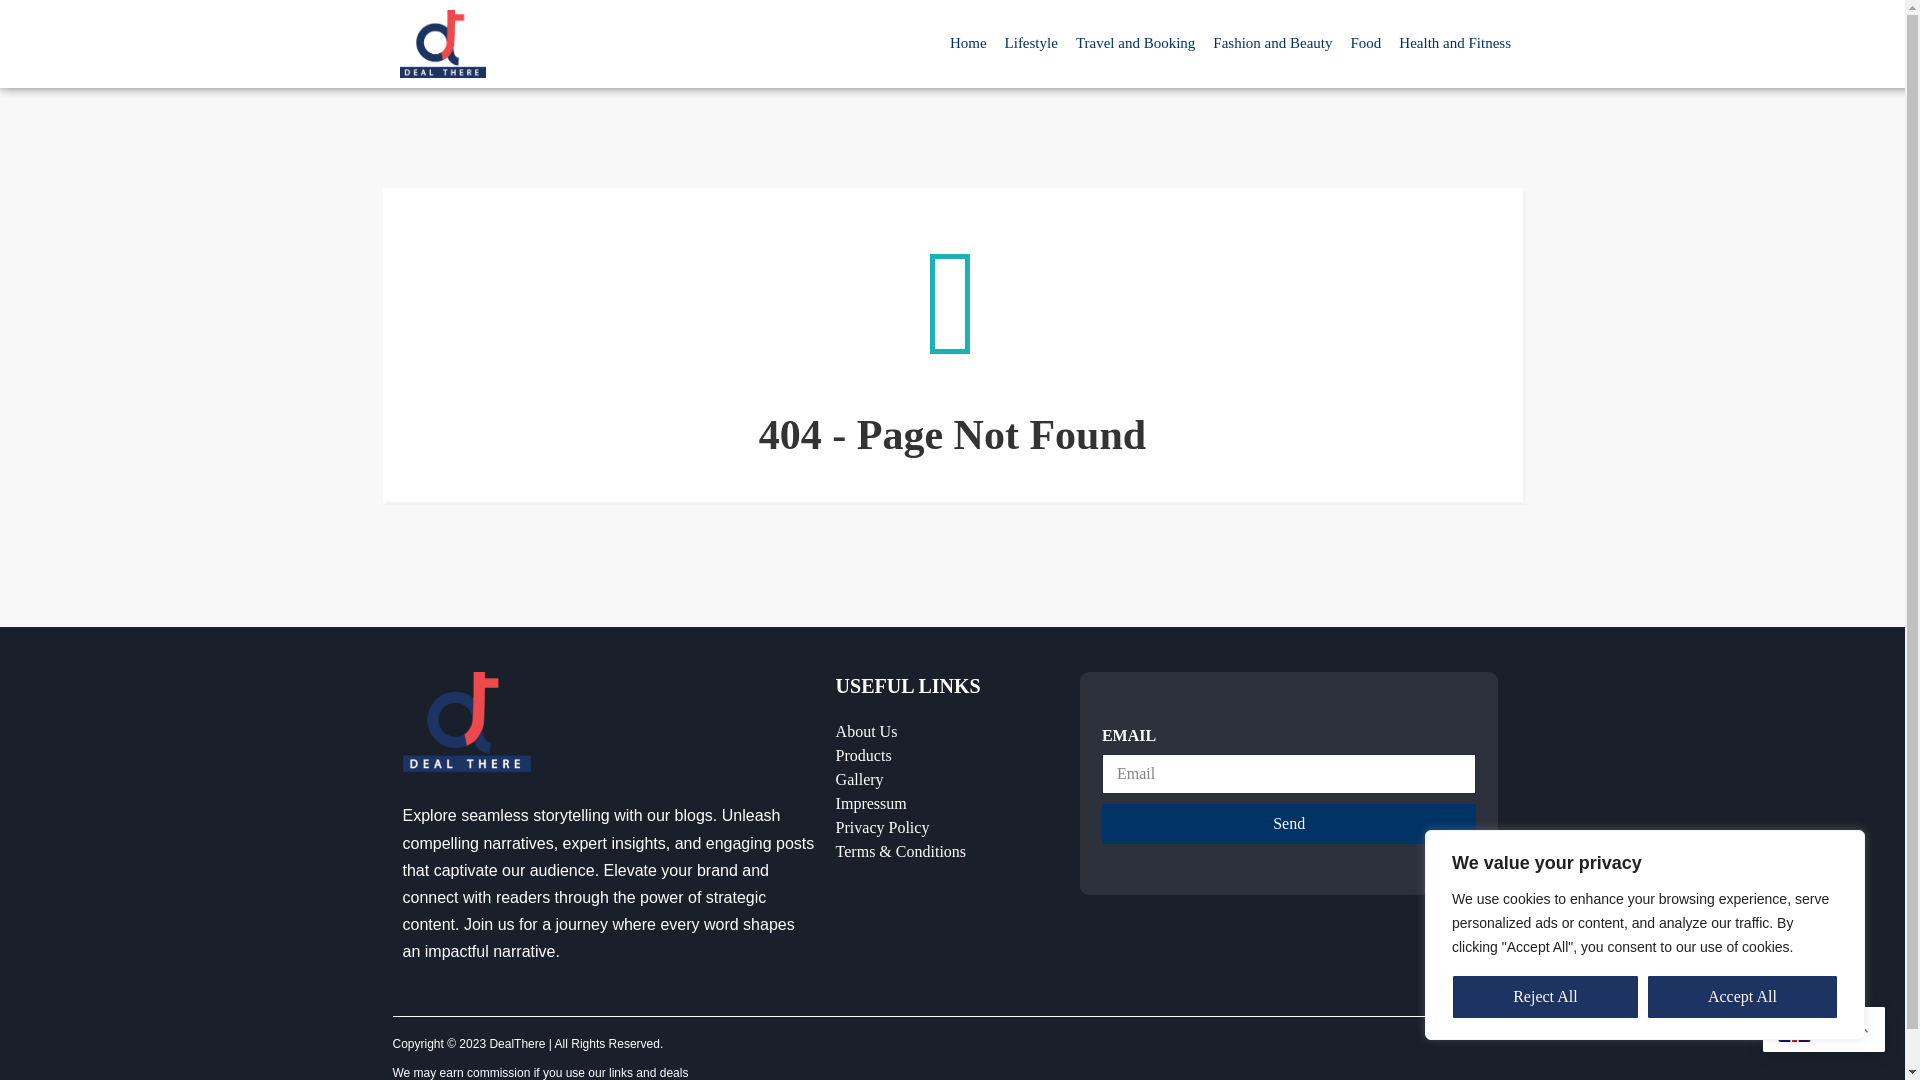 The image size is (1920, 1080). I want to click on Privacy Policy, so click(947, 828).